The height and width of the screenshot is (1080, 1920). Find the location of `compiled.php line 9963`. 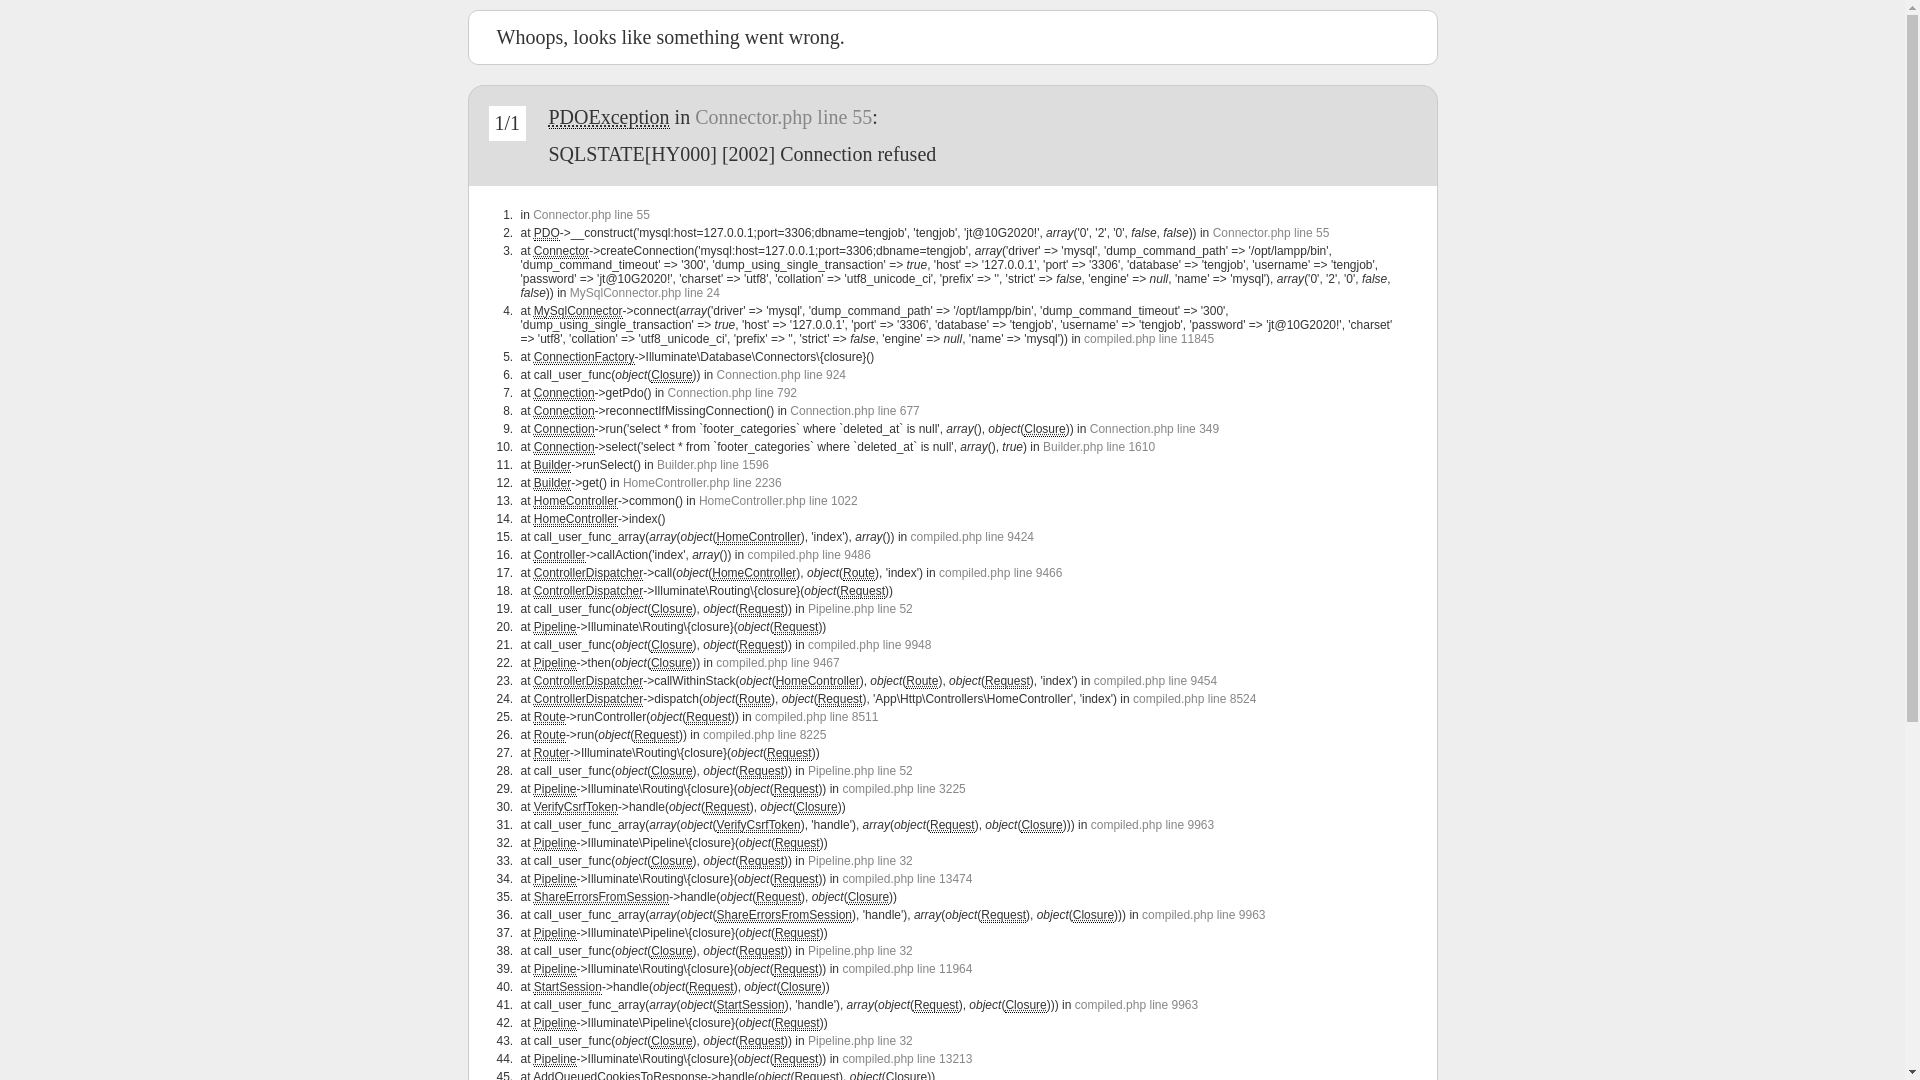

compiled.php line 9963 is located at coordinates (1136, 1005).